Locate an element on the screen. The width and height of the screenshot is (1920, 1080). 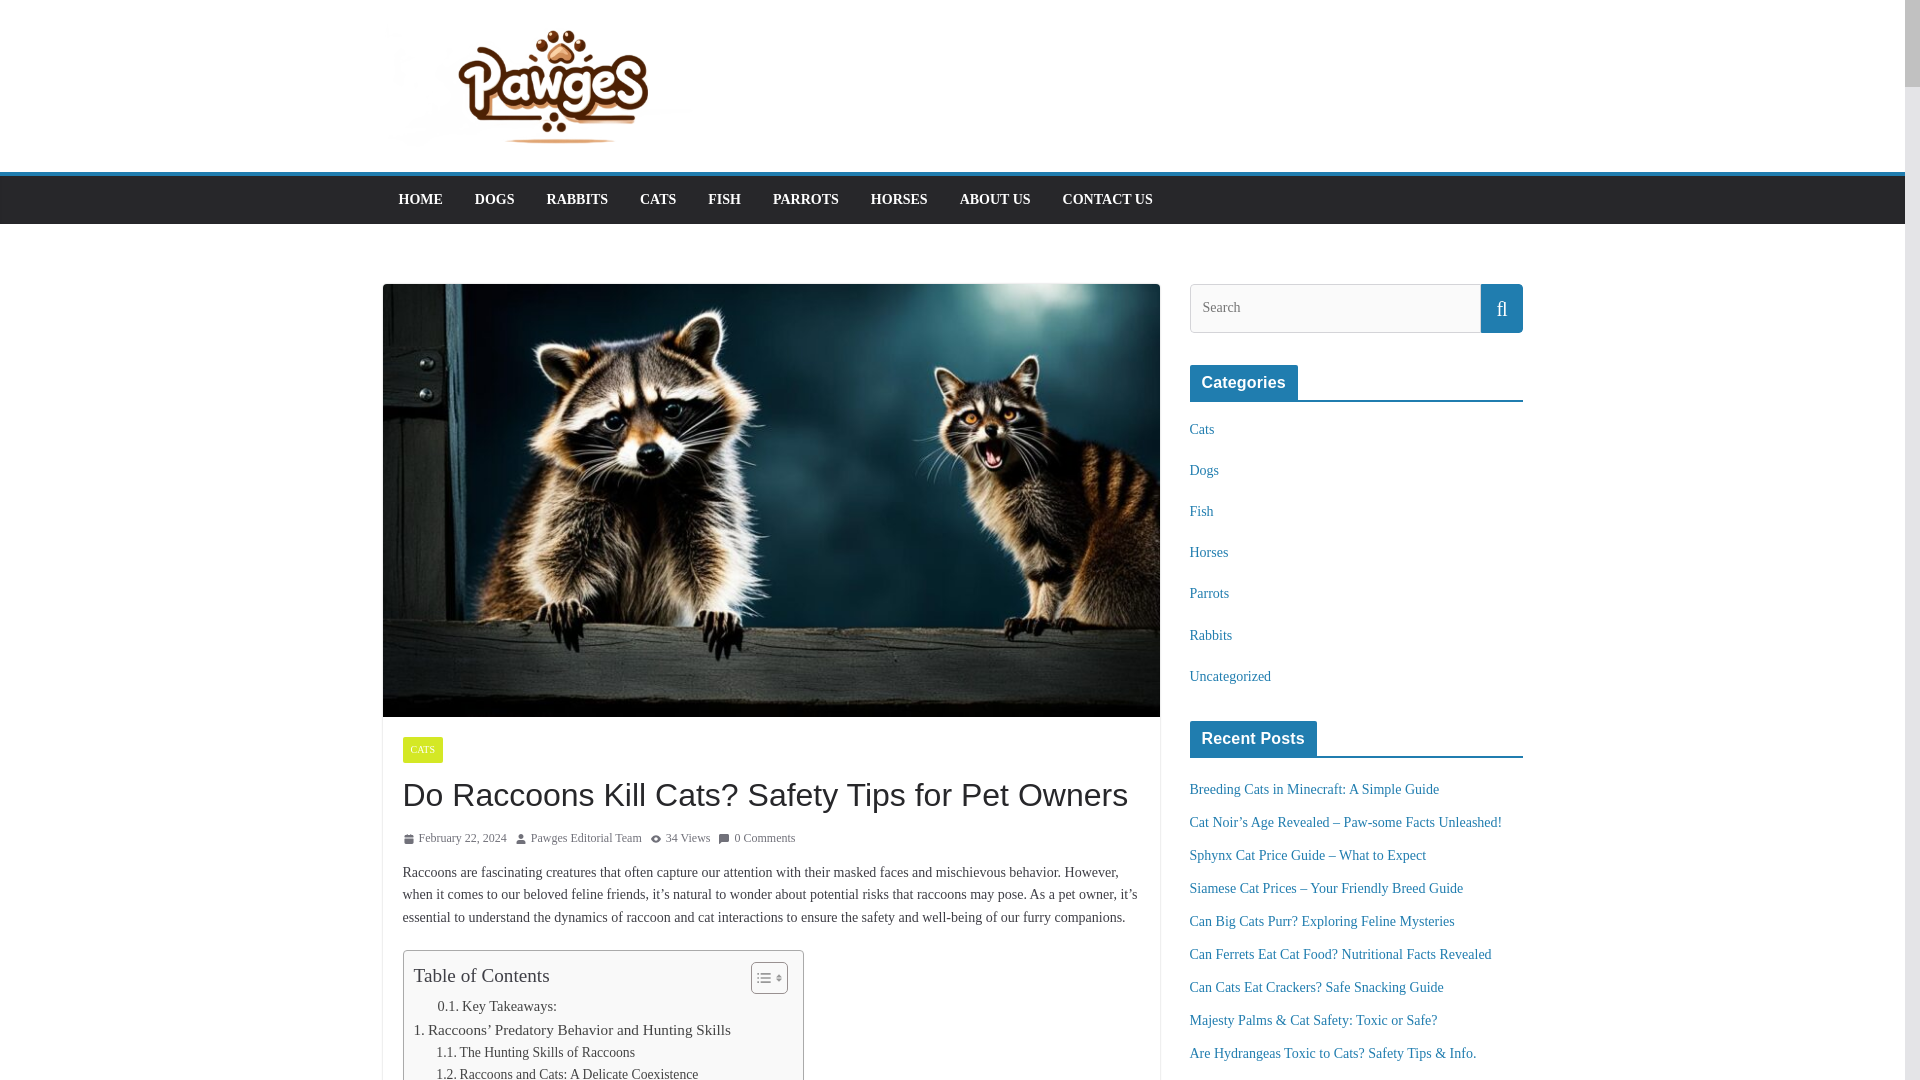
0 Comments is located at coordinates (756, 838).